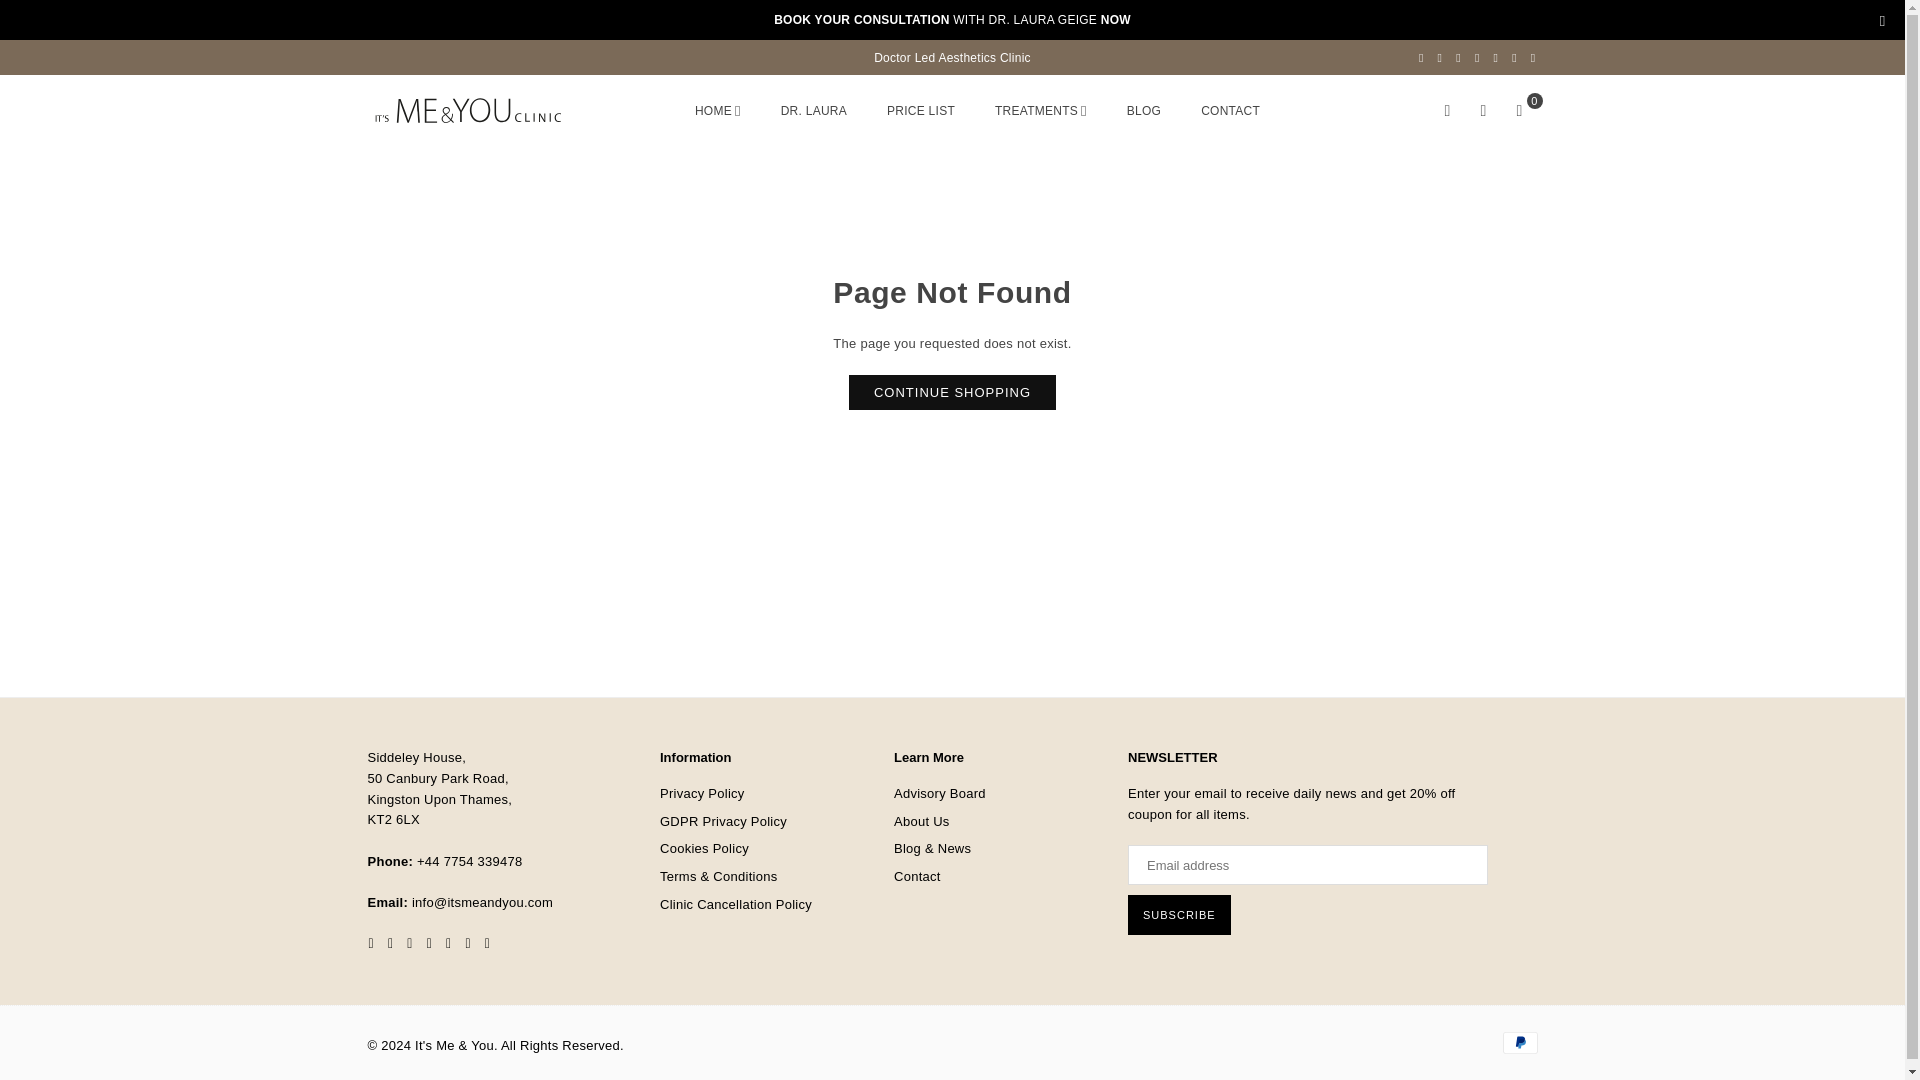 The height and width of the screenshot is (1080, 1920). I want to click on Cart, so click(1519, 110).